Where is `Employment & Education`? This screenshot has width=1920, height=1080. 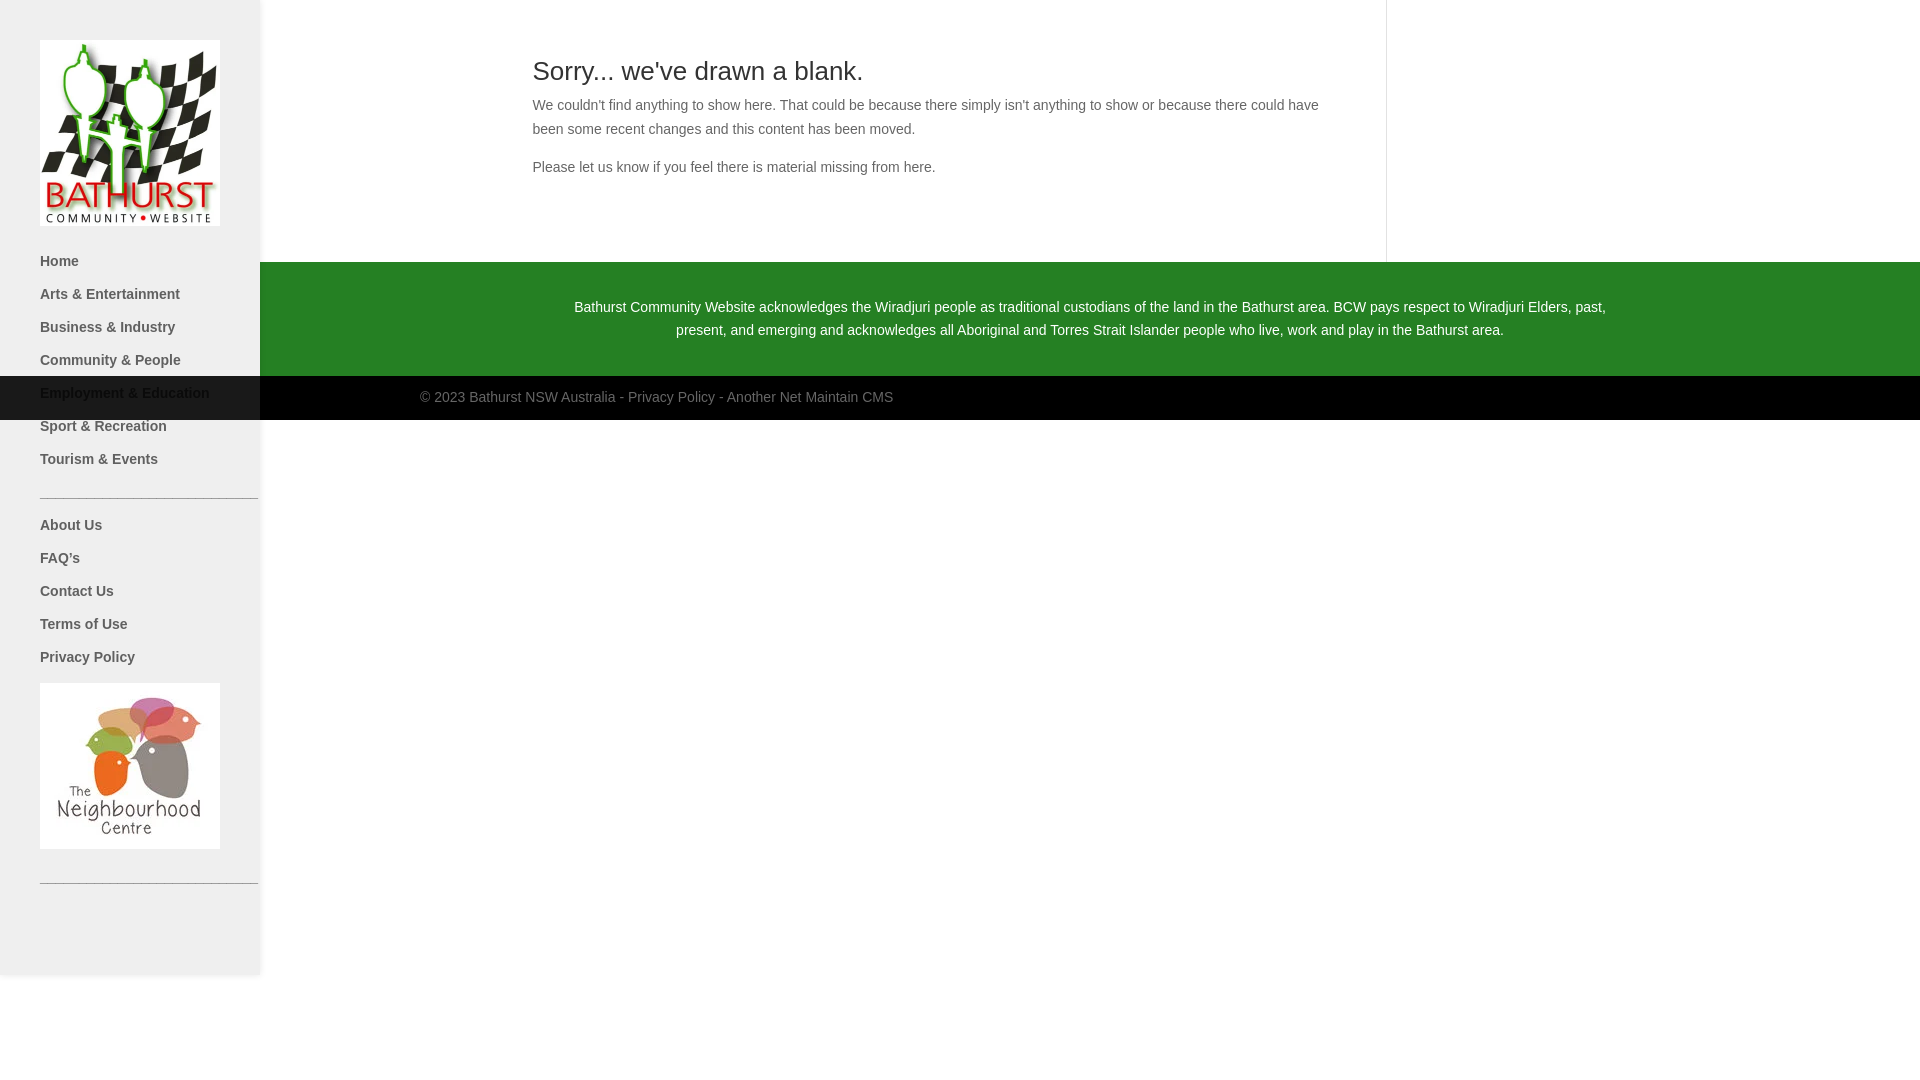
Employment & Education is located at coordinates (169, 402).